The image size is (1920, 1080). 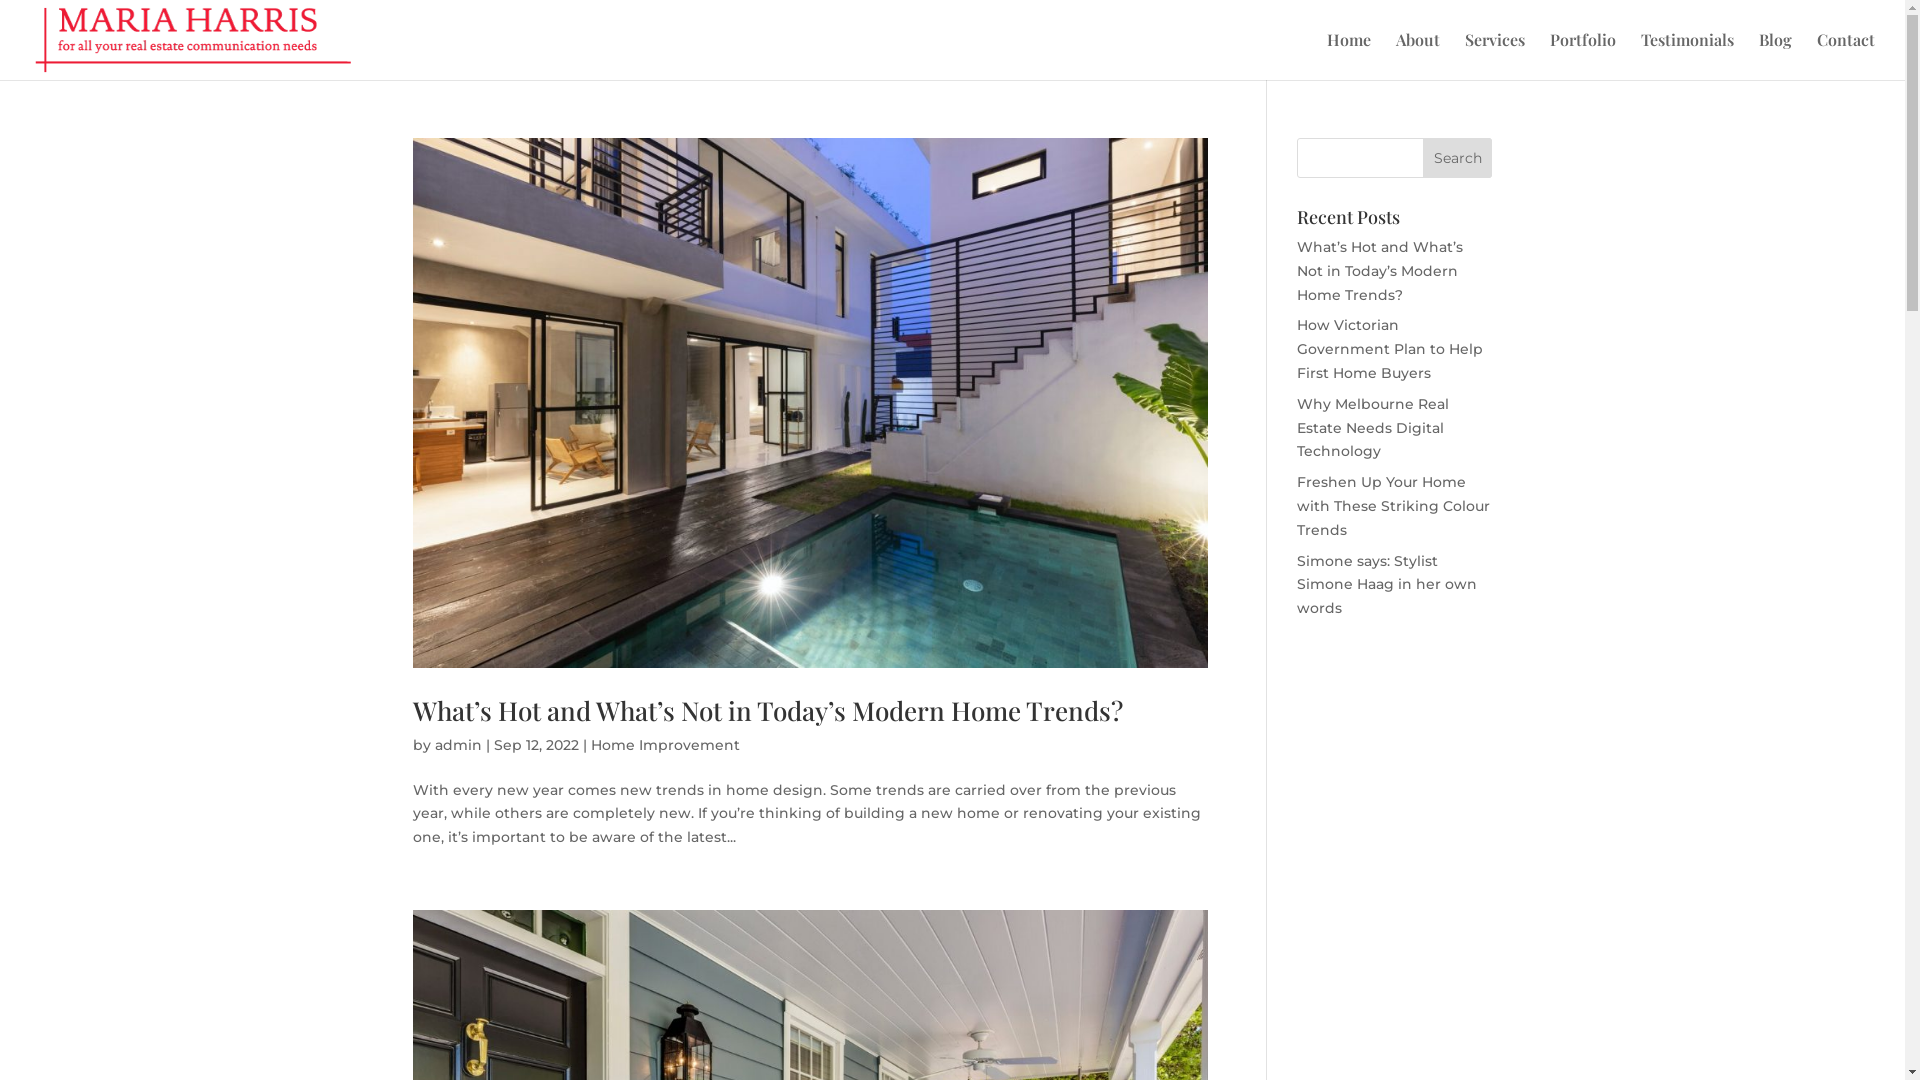 What do you see at coordinates (1846, 56) in the screenshot?
I see `Contact` at bounding box center [1846, 56].